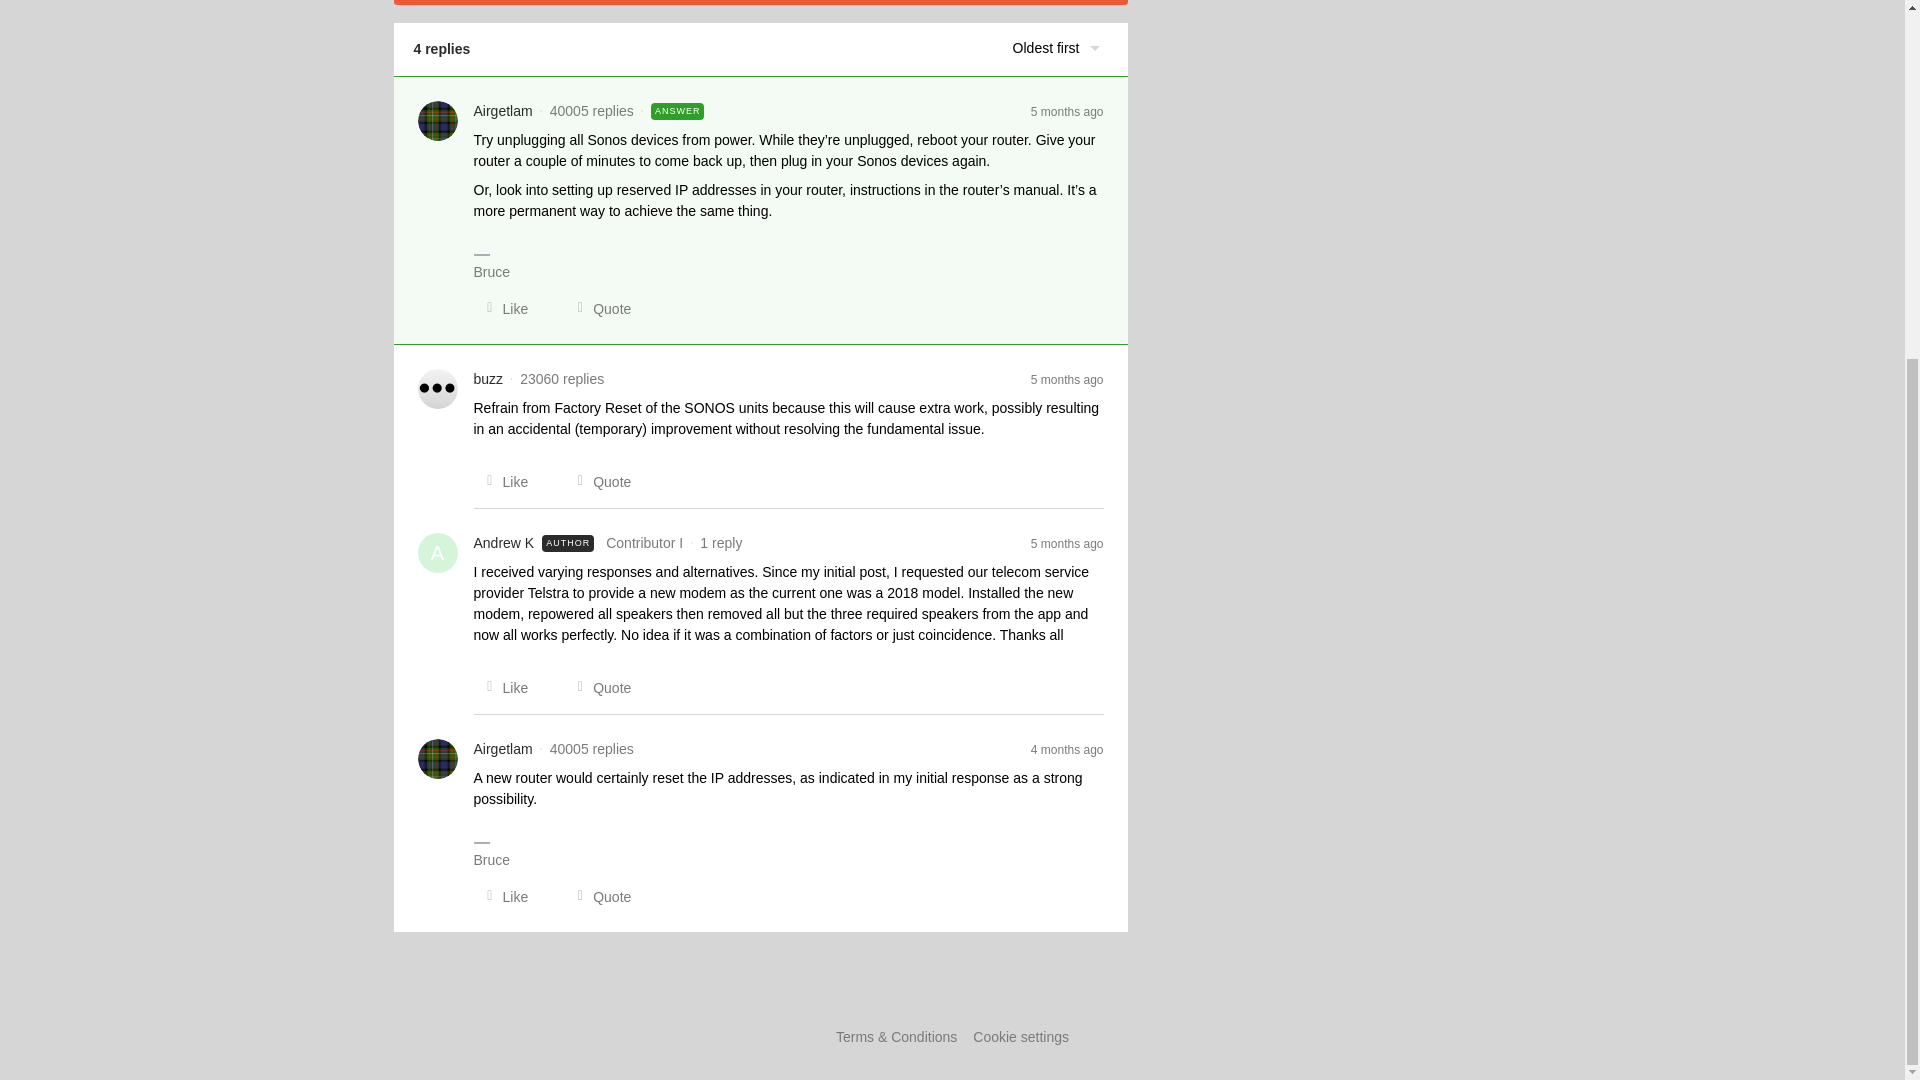  Describe the element at coordinates (488, 379) in the screenshot. I see `buzz` at that location.